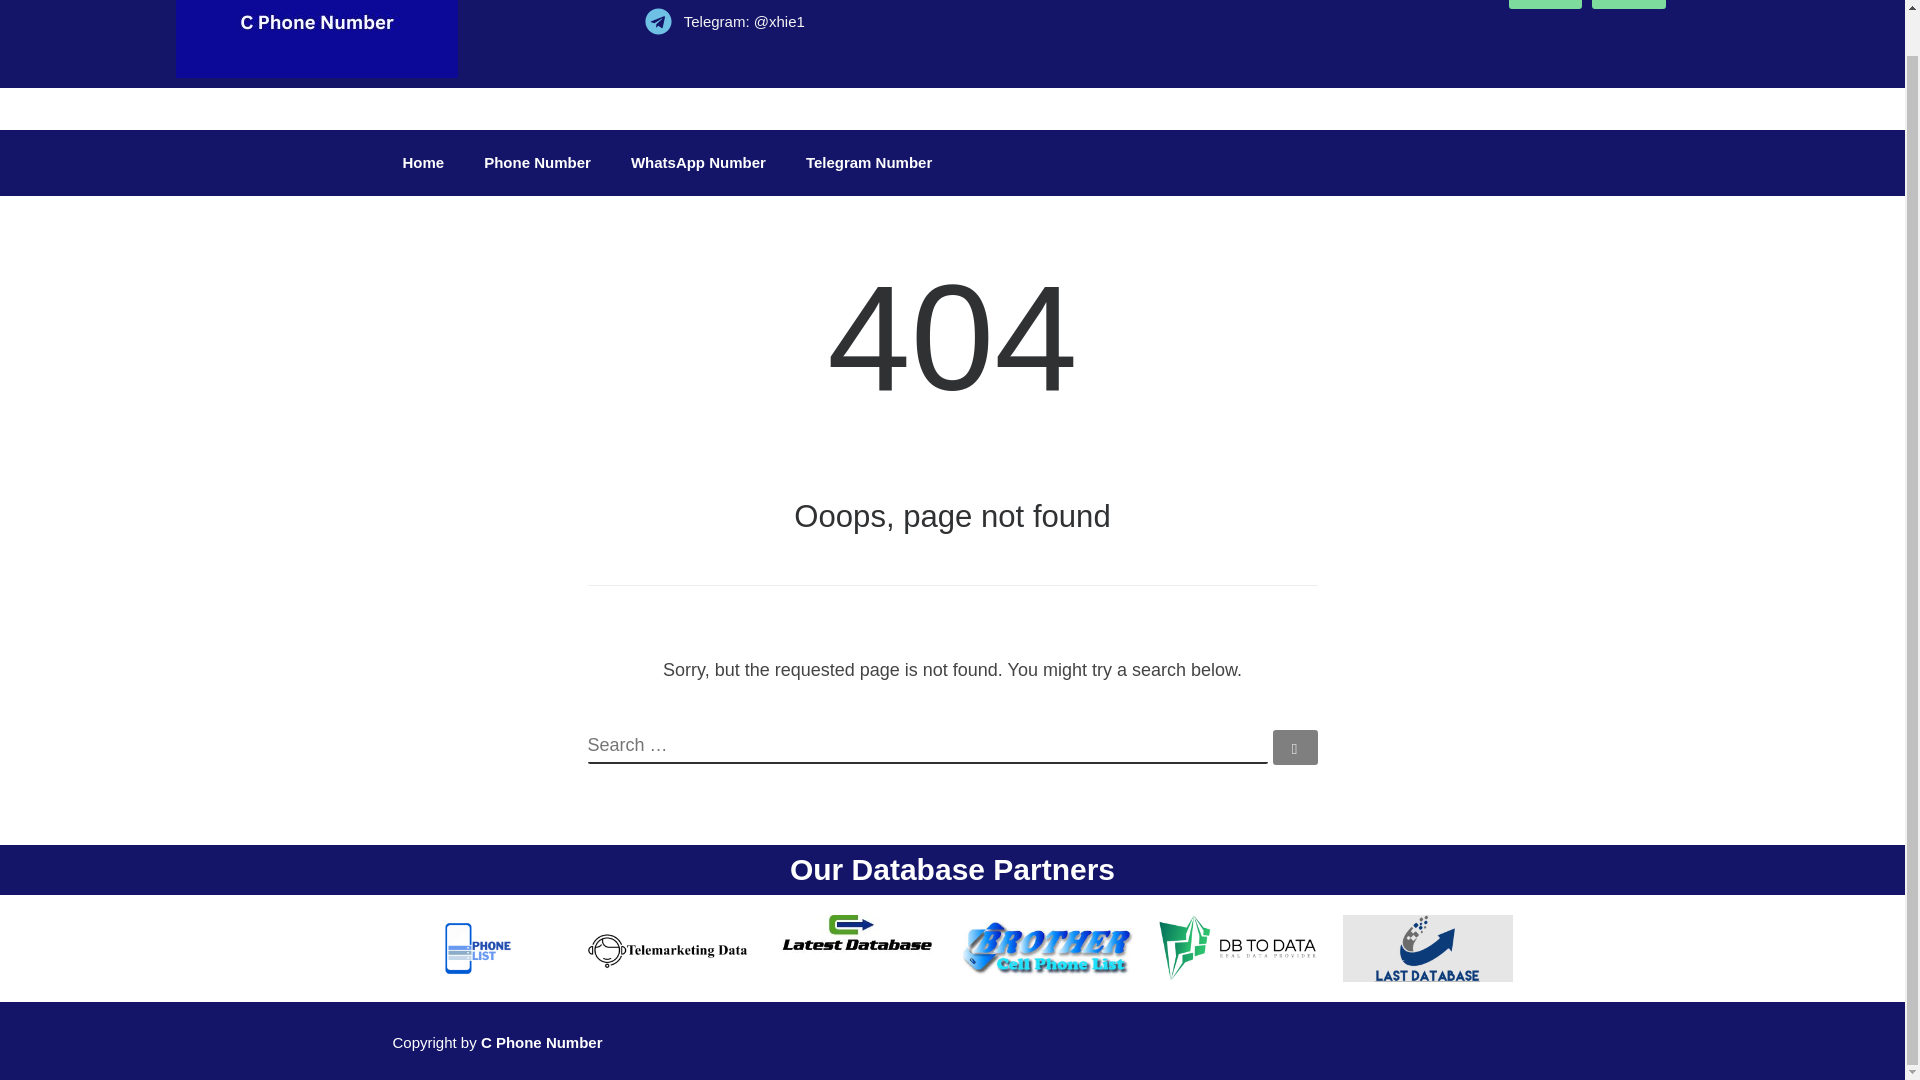 The height and width of the screenshot is (1080, 1920). What do you see at coordinates (1546, 4) in the screenshot?
I see `EN` at bounding box center [1546, 4].